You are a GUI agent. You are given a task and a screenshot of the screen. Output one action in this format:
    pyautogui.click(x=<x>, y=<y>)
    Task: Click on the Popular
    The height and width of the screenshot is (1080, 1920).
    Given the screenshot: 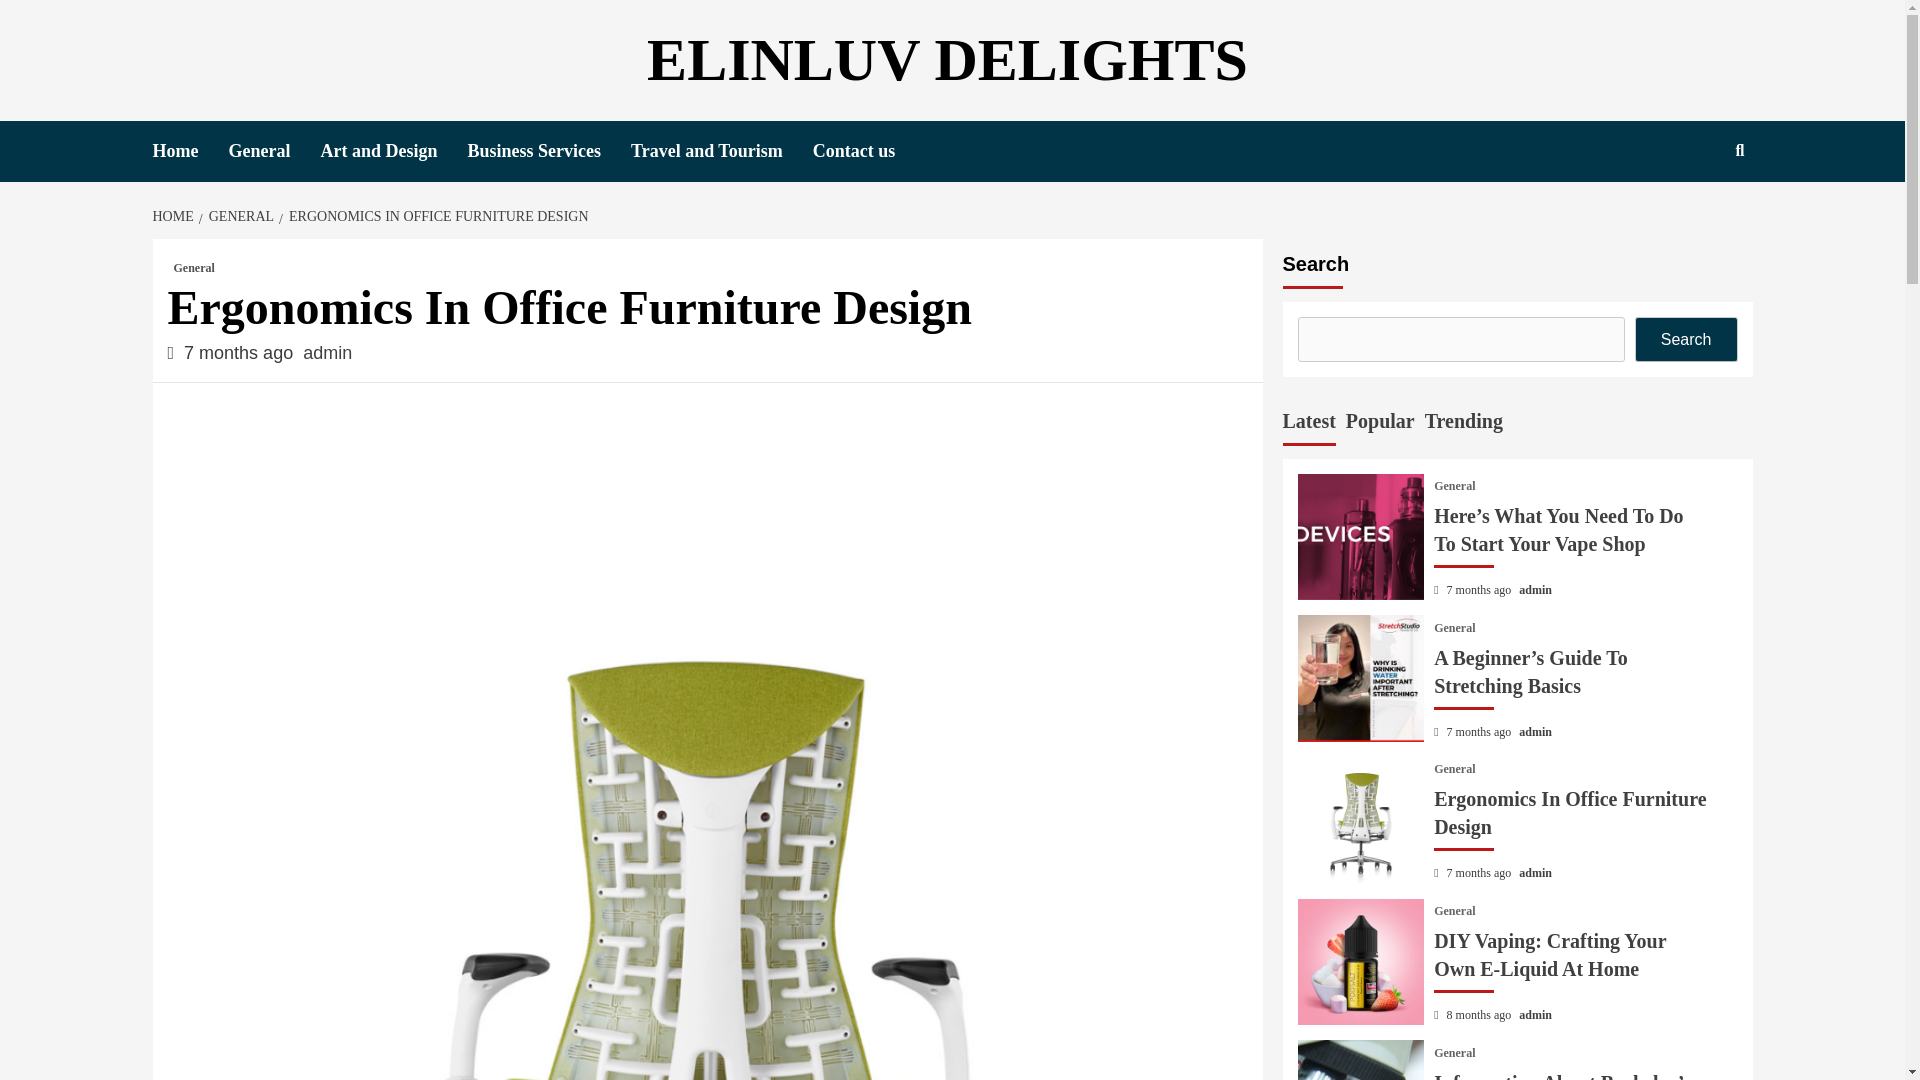 What is the action you would take?
    pyautogui.click(x=1380, y=424)
    